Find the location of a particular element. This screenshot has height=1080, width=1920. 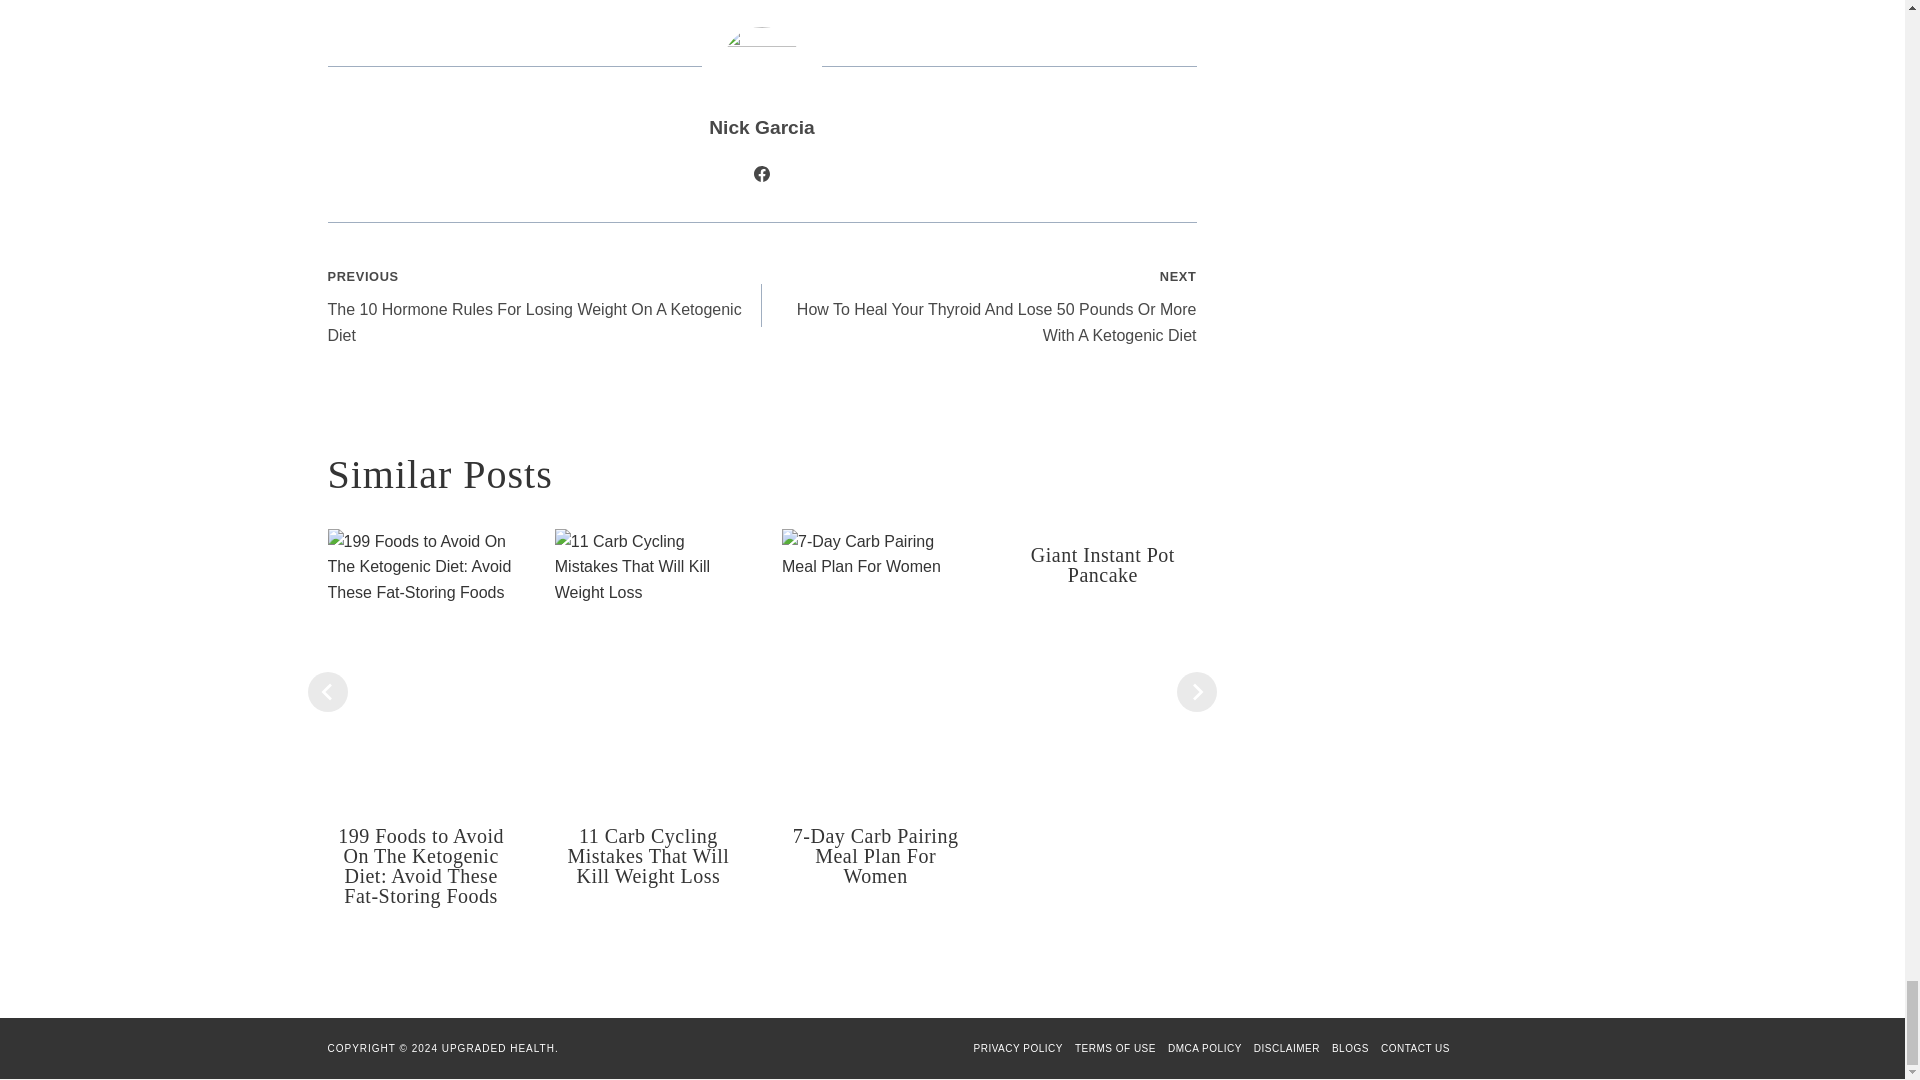

Posts by Nick Garcia is located at coordinates (761, 127).